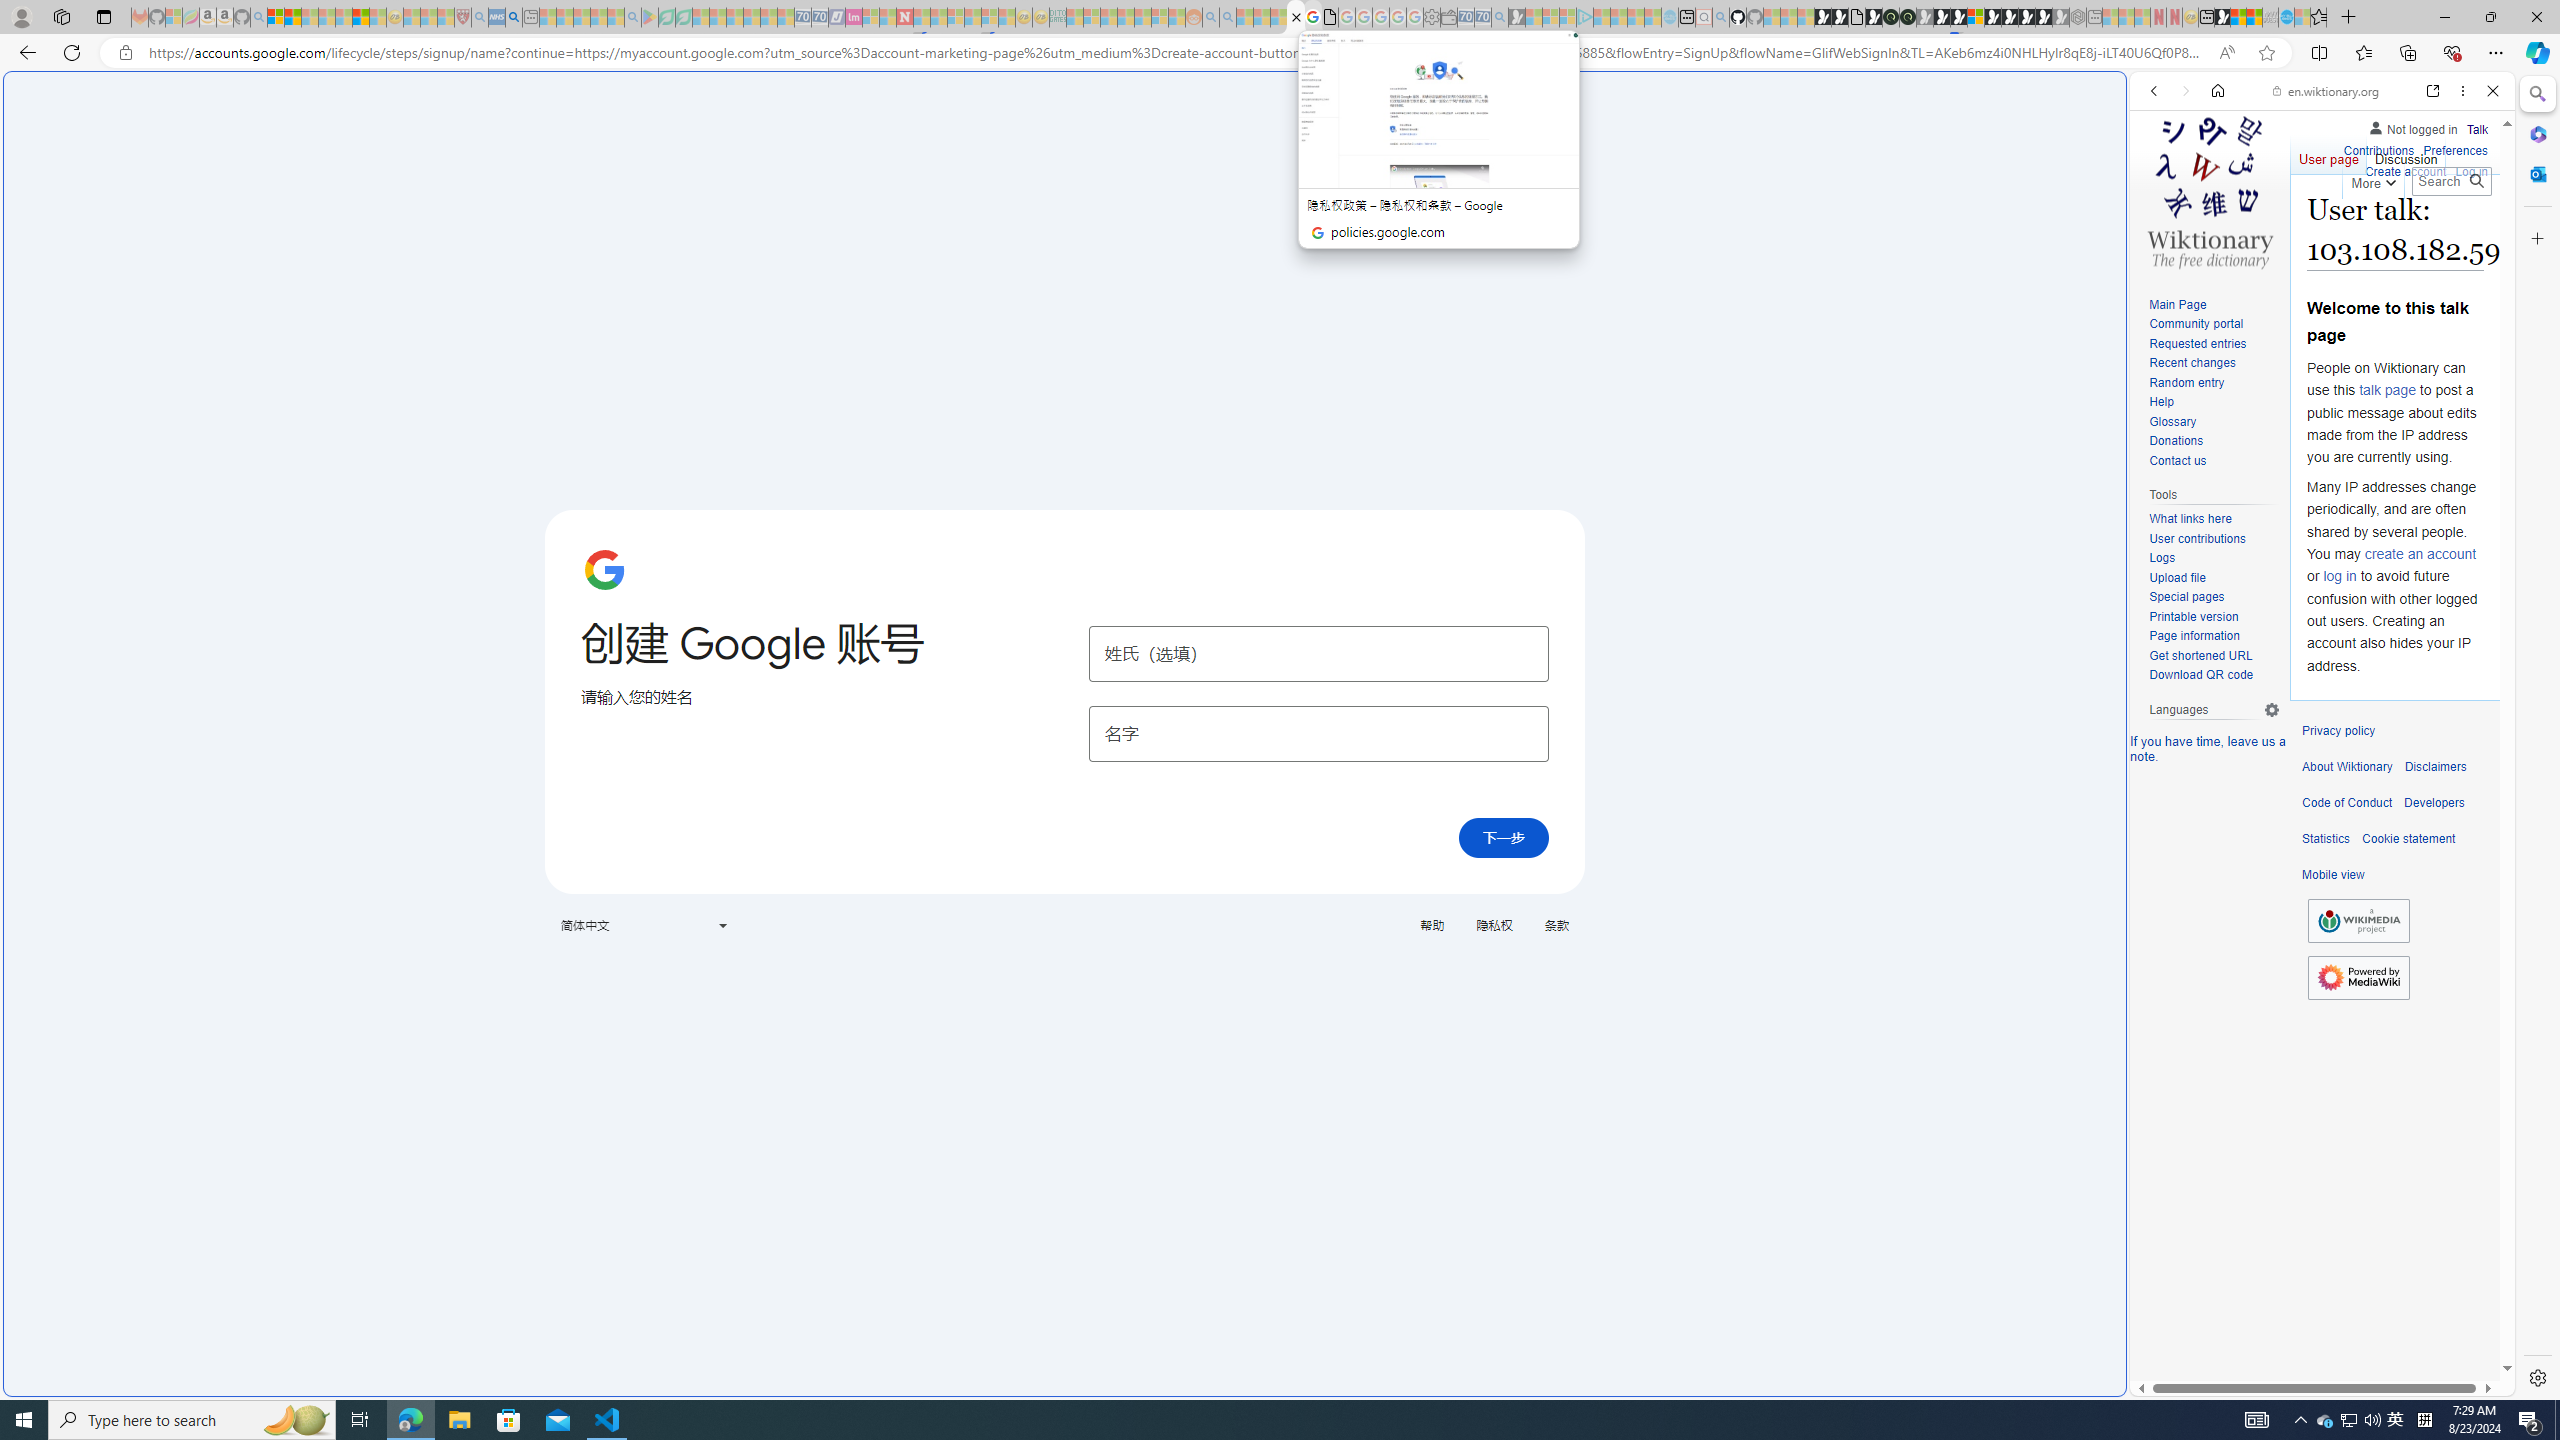 This screenshot has height=1440, width=2560. What do you see at coordinates (2176, 577) in the screenshot?
I see `Upload file` at bounding box center [2176, 577].